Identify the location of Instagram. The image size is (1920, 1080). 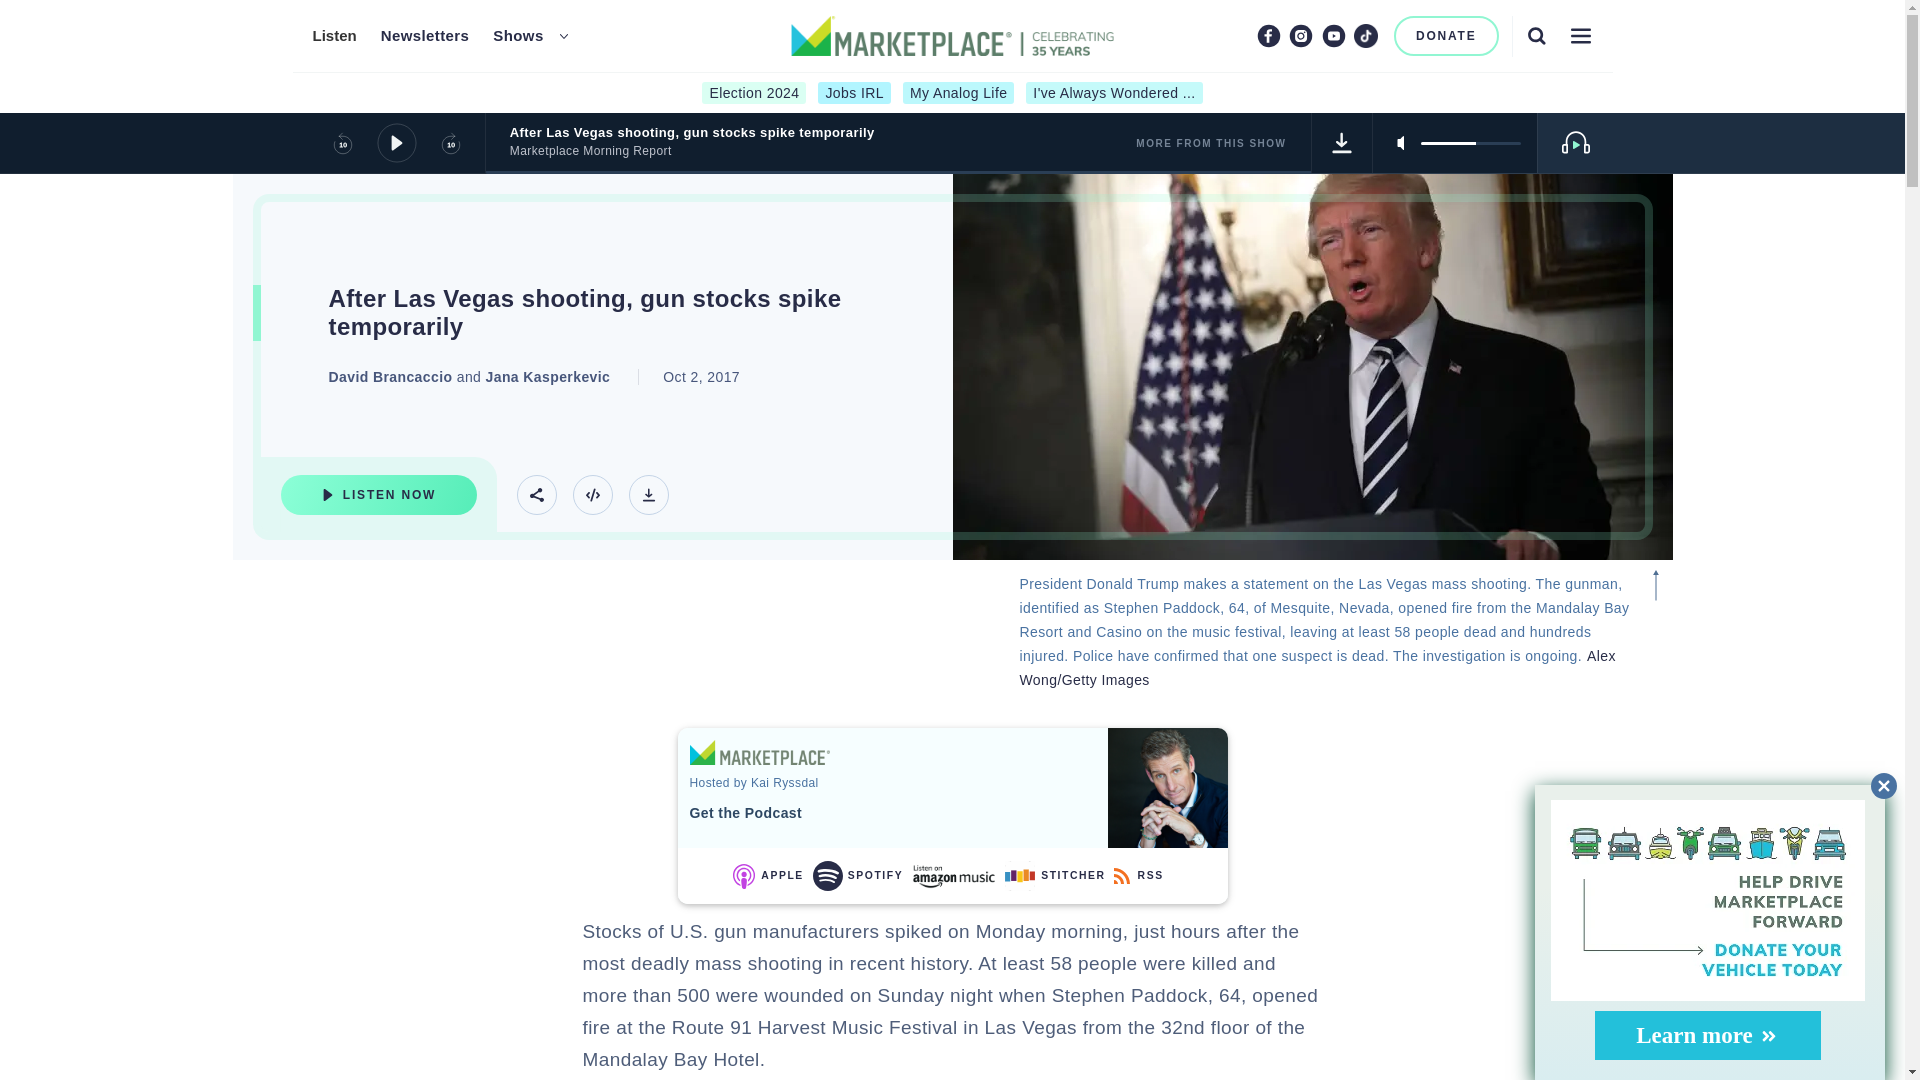
(1300, 35).